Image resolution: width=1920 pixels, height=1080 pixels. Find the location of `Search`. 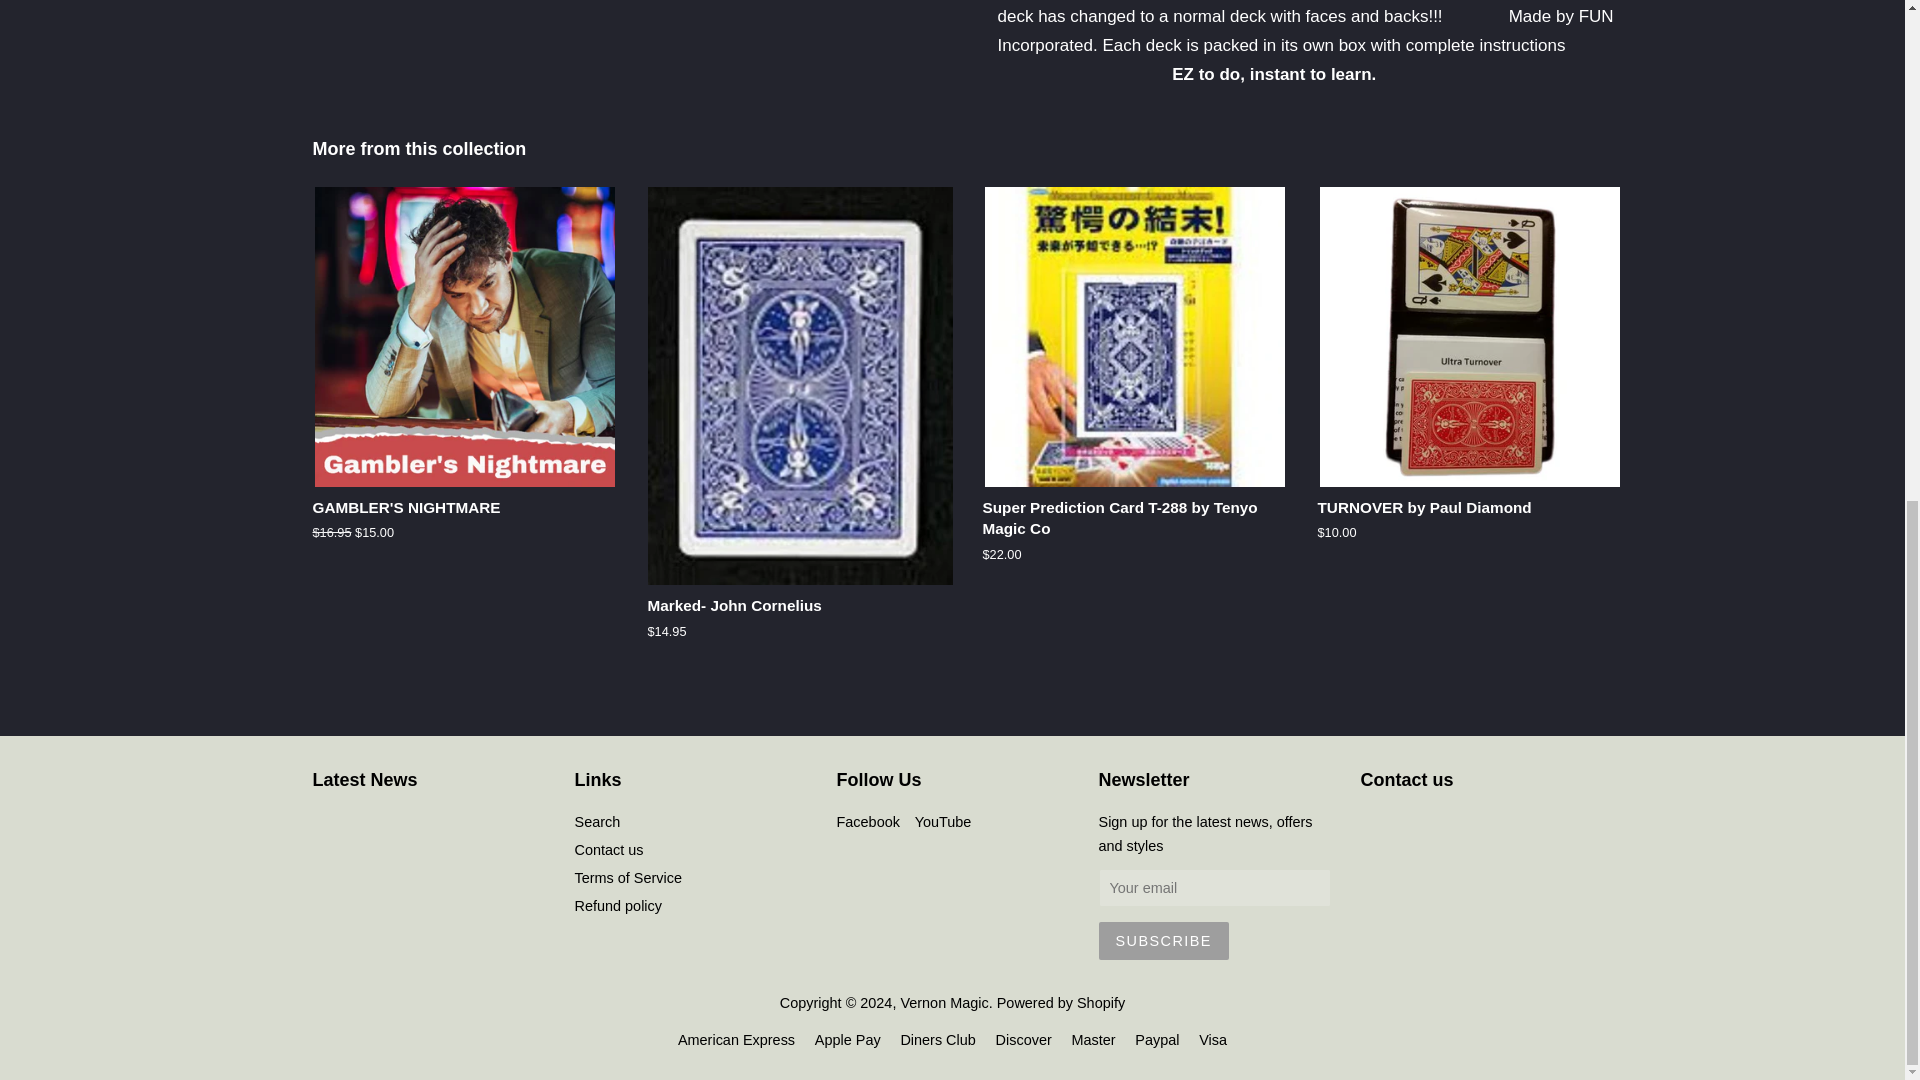

Search is located at coordinates (597, 822).